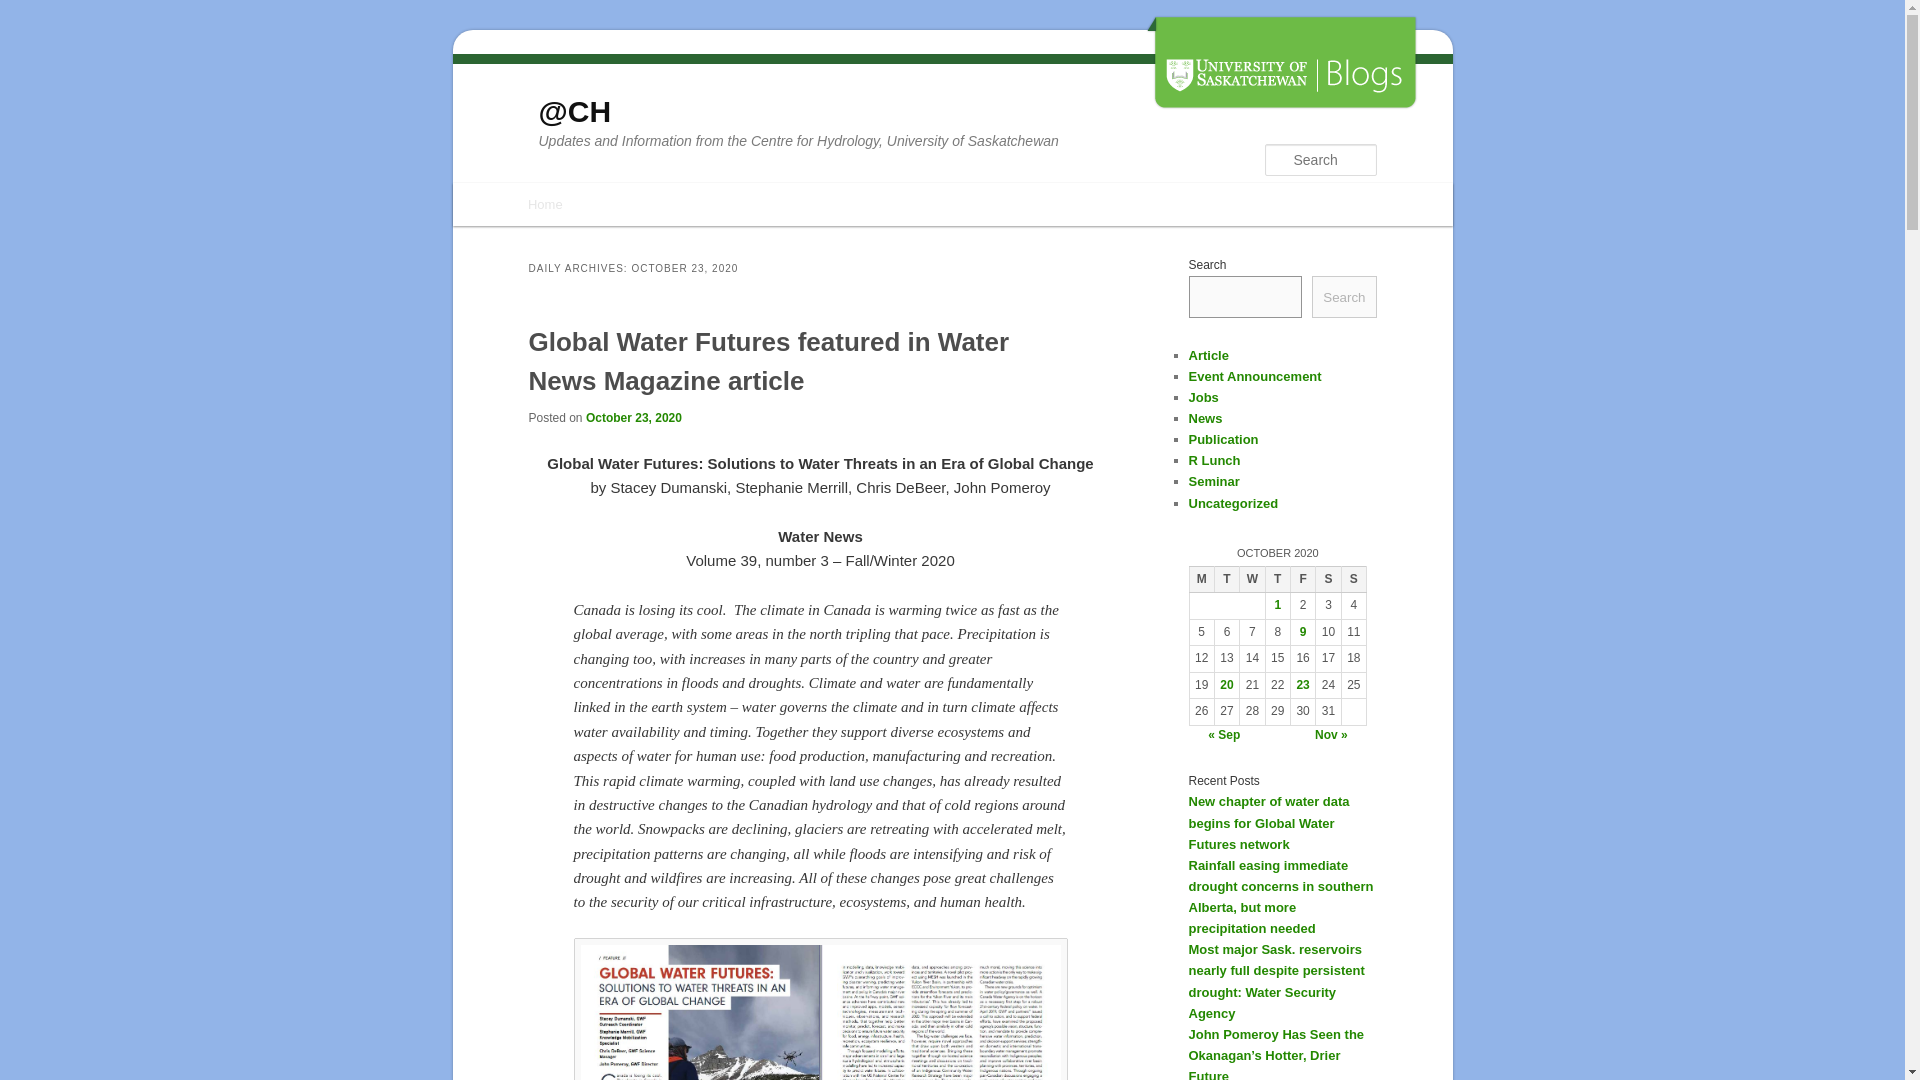 This screenshot has width=1920, height=1080. Describe the element at coordinates (1214, 460) in the screenshot. I see `R Lunch` at that location.